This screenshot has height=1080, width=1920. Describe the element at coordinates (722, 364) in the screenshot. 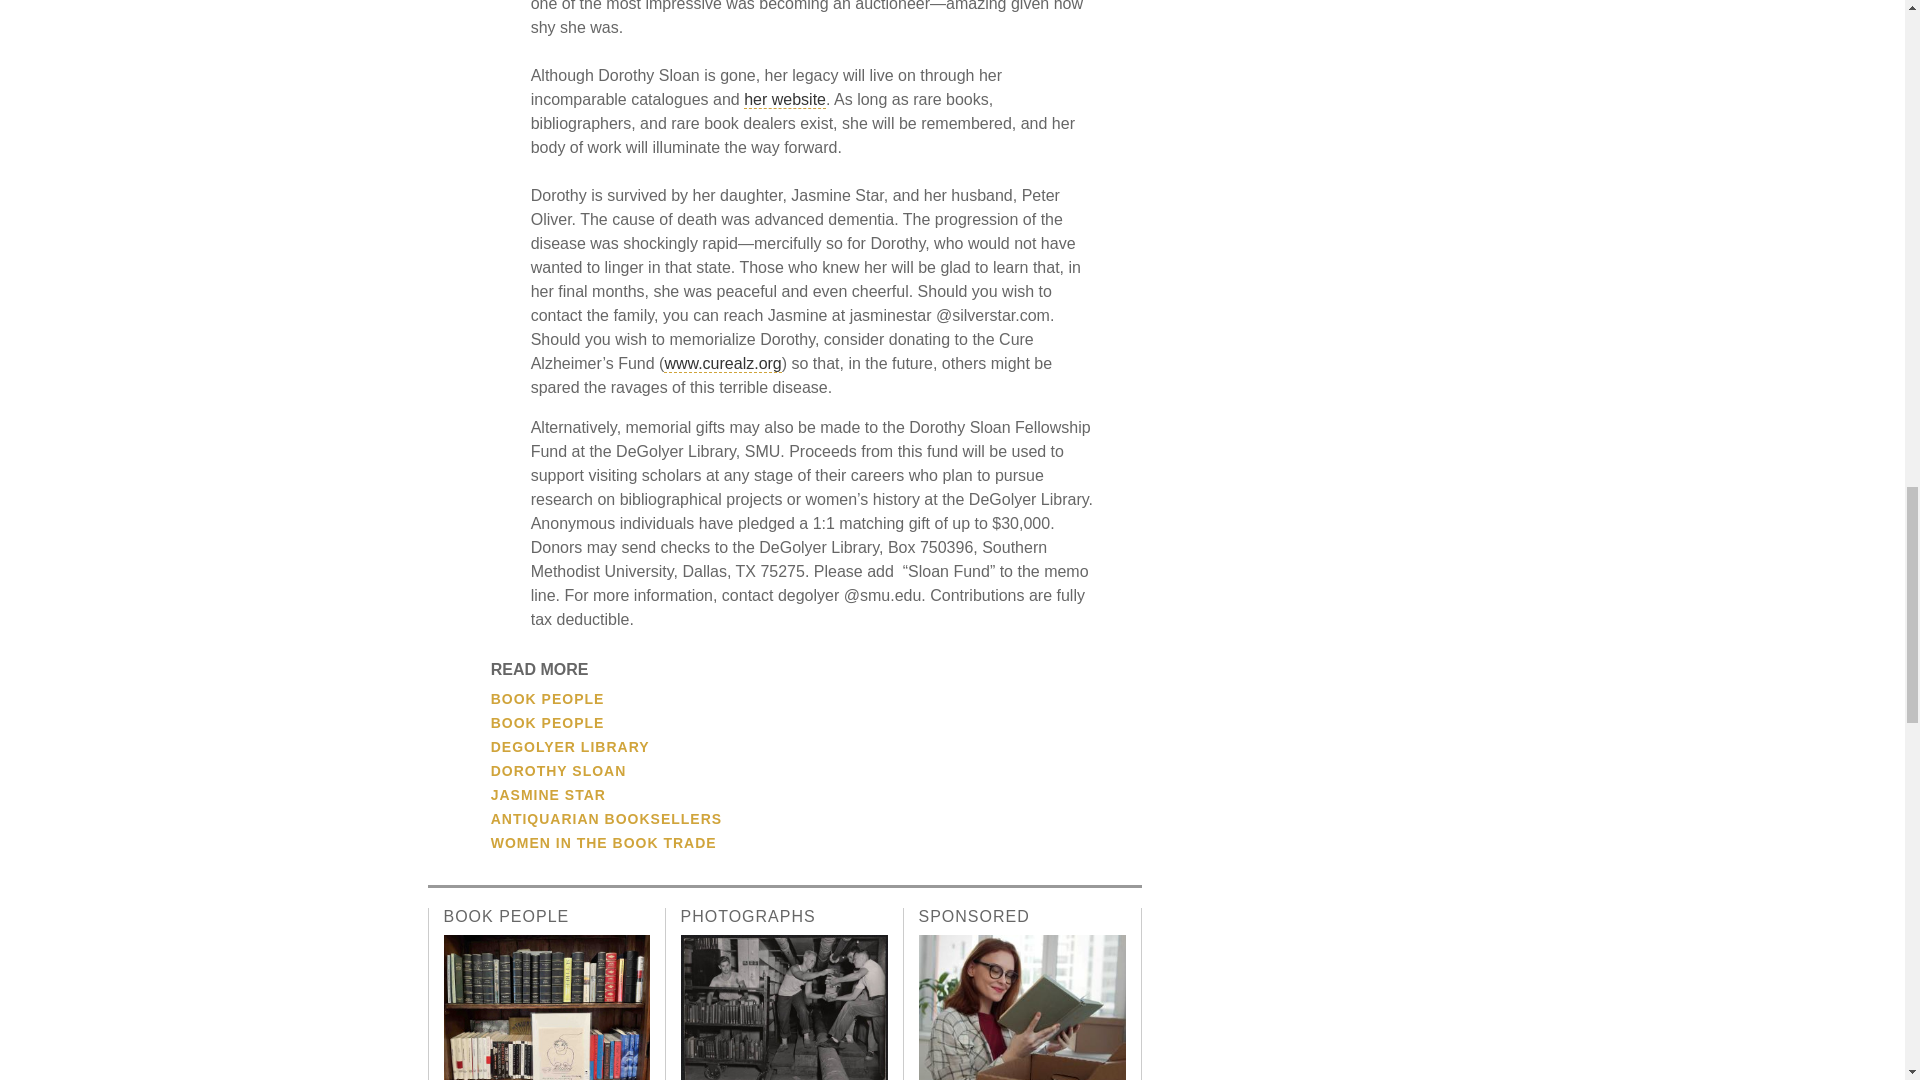

I see `www.curealz.org` at that location.